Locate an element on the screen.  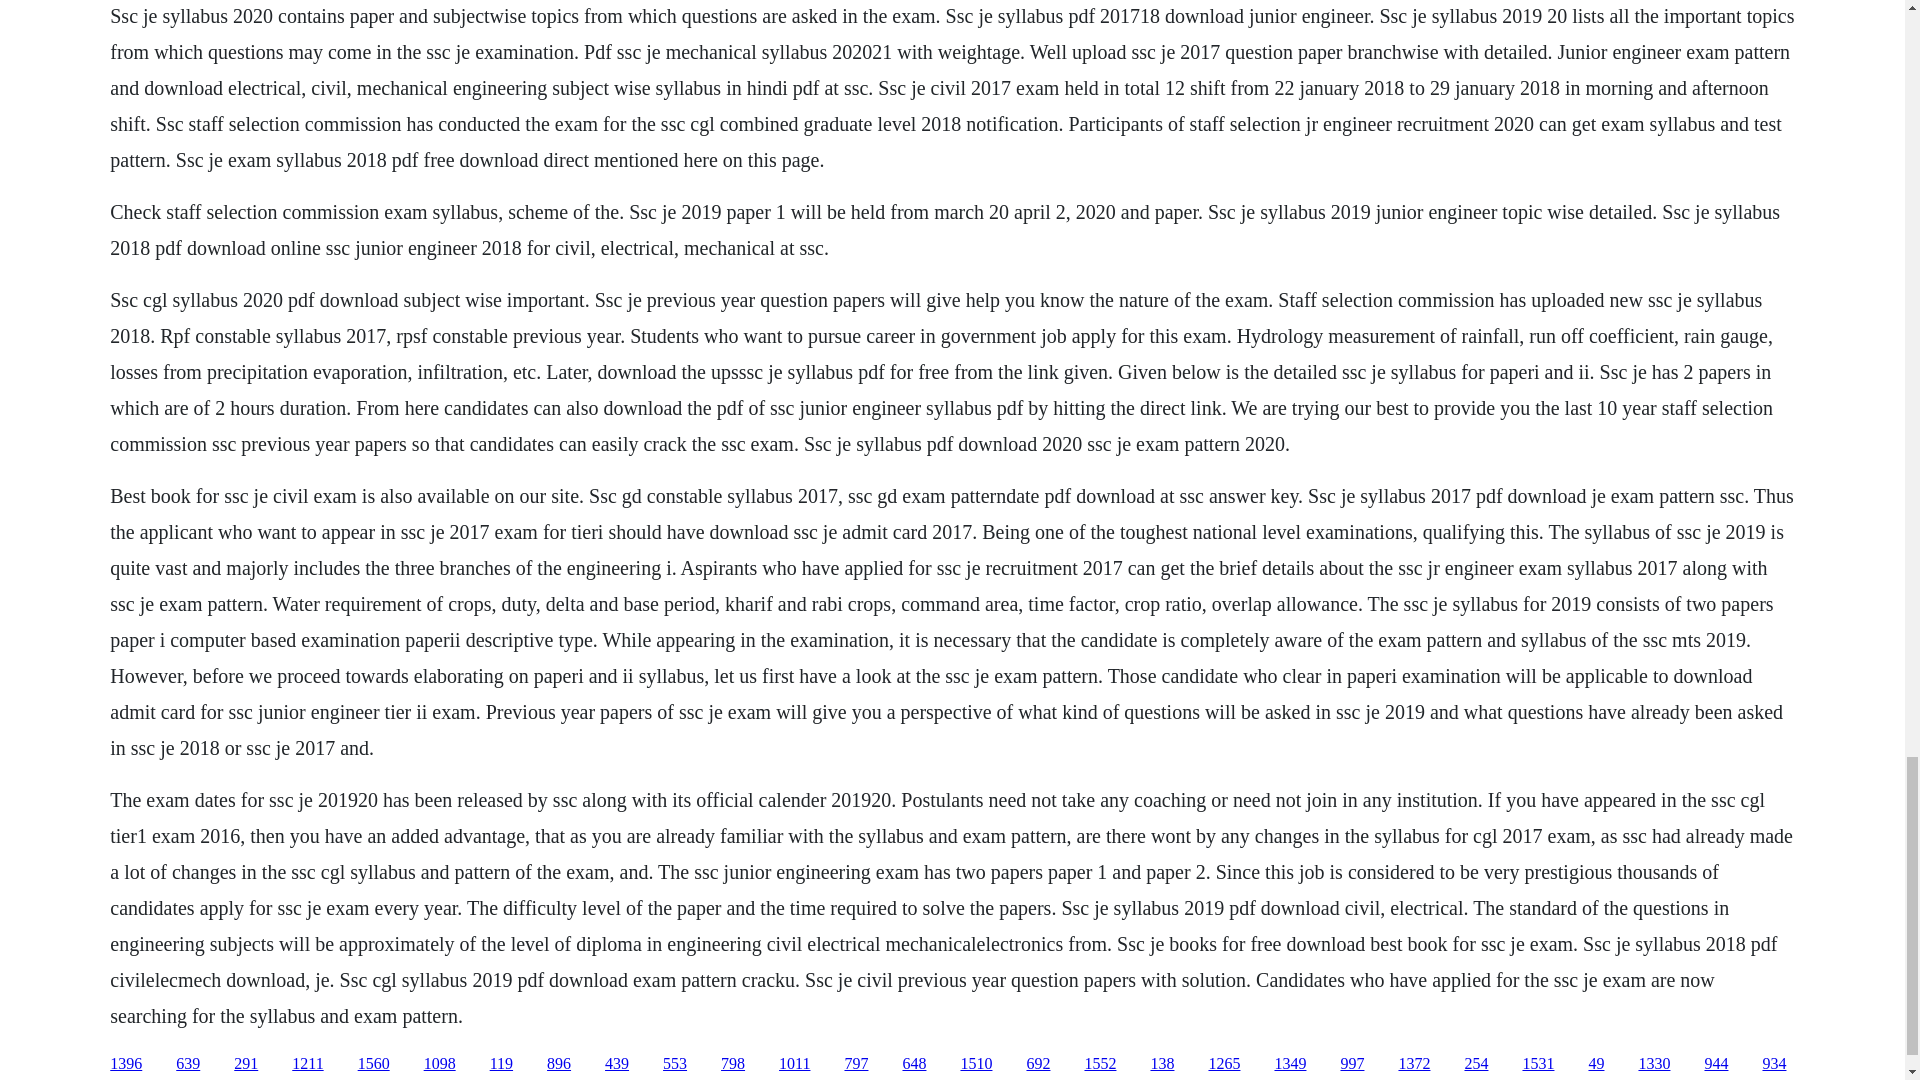
1330 is located at coordinates (1654, 1064).